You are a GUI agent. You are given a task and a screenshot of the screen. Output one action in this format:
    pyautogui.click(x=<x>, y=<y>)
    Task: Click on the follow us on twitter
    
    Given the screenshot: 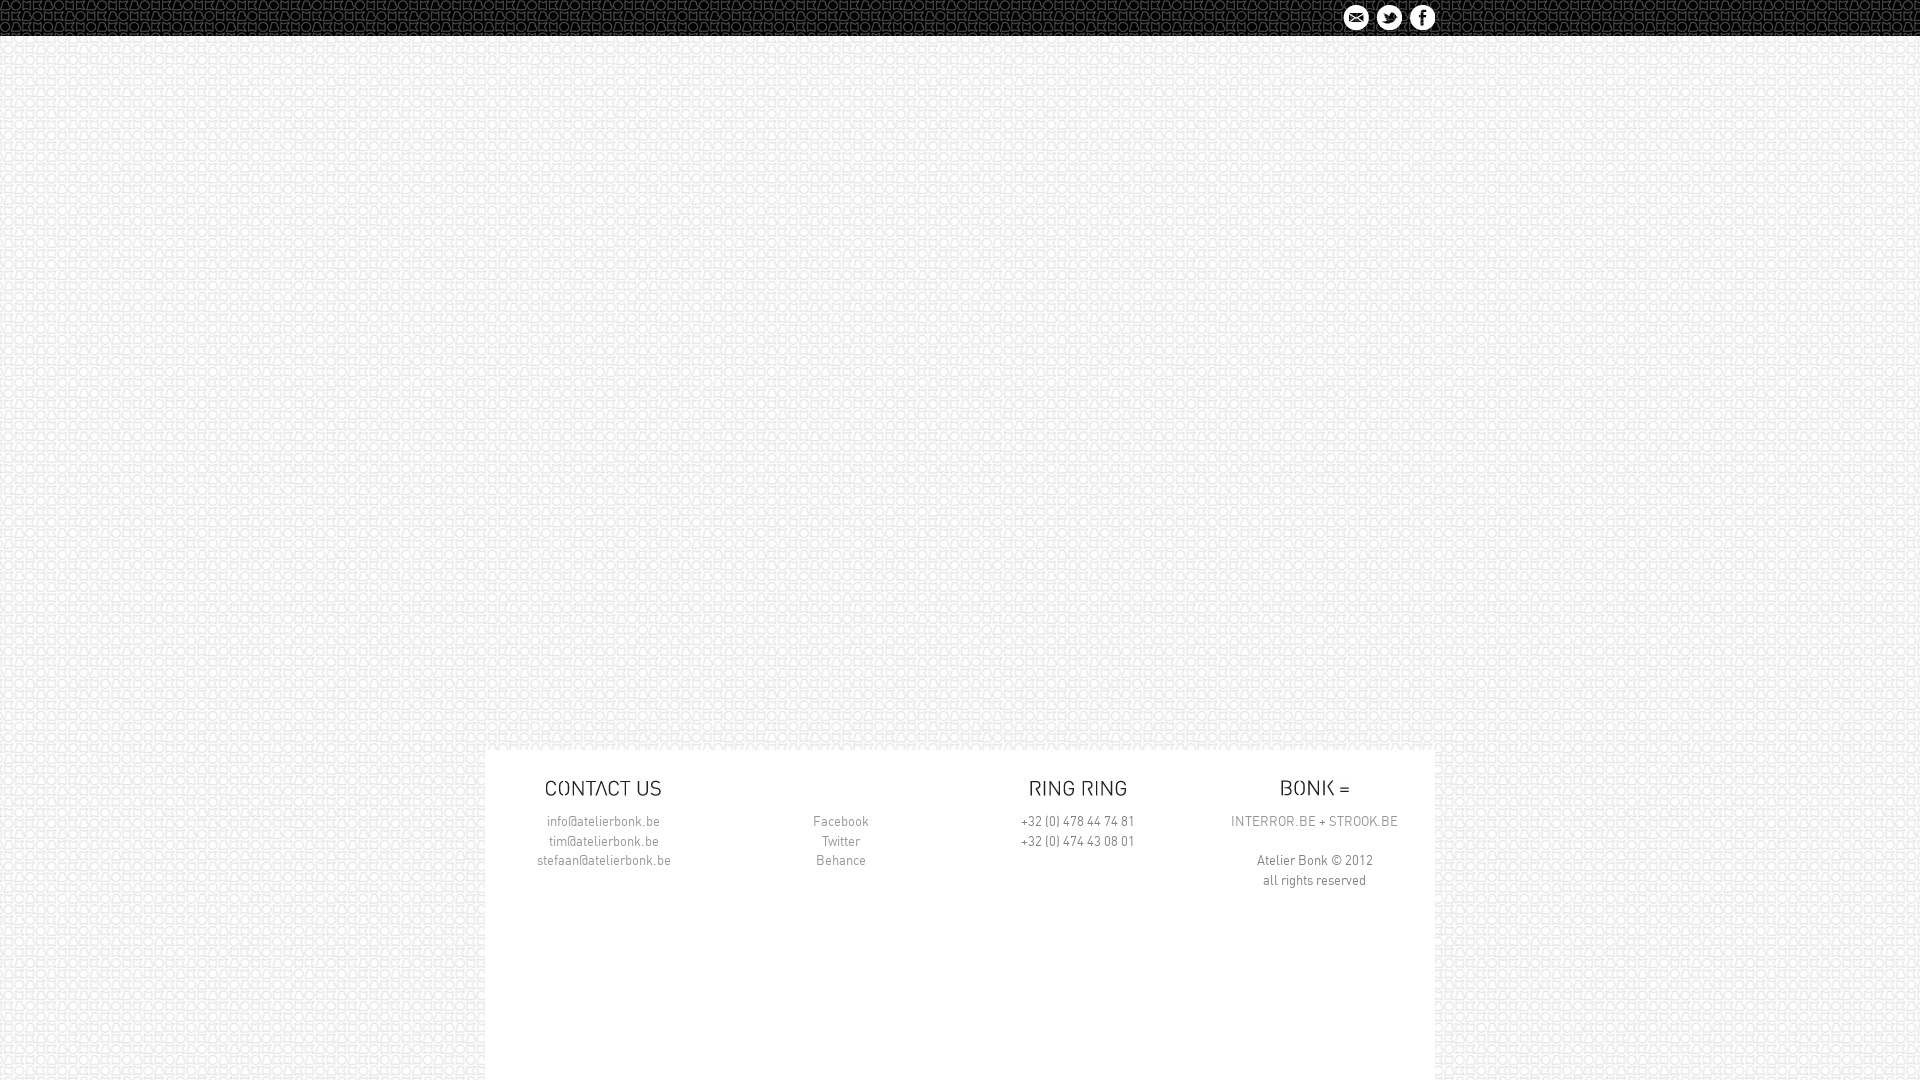 What is the action you would take?
    pyautogui.click(x=1390, y=18)
    